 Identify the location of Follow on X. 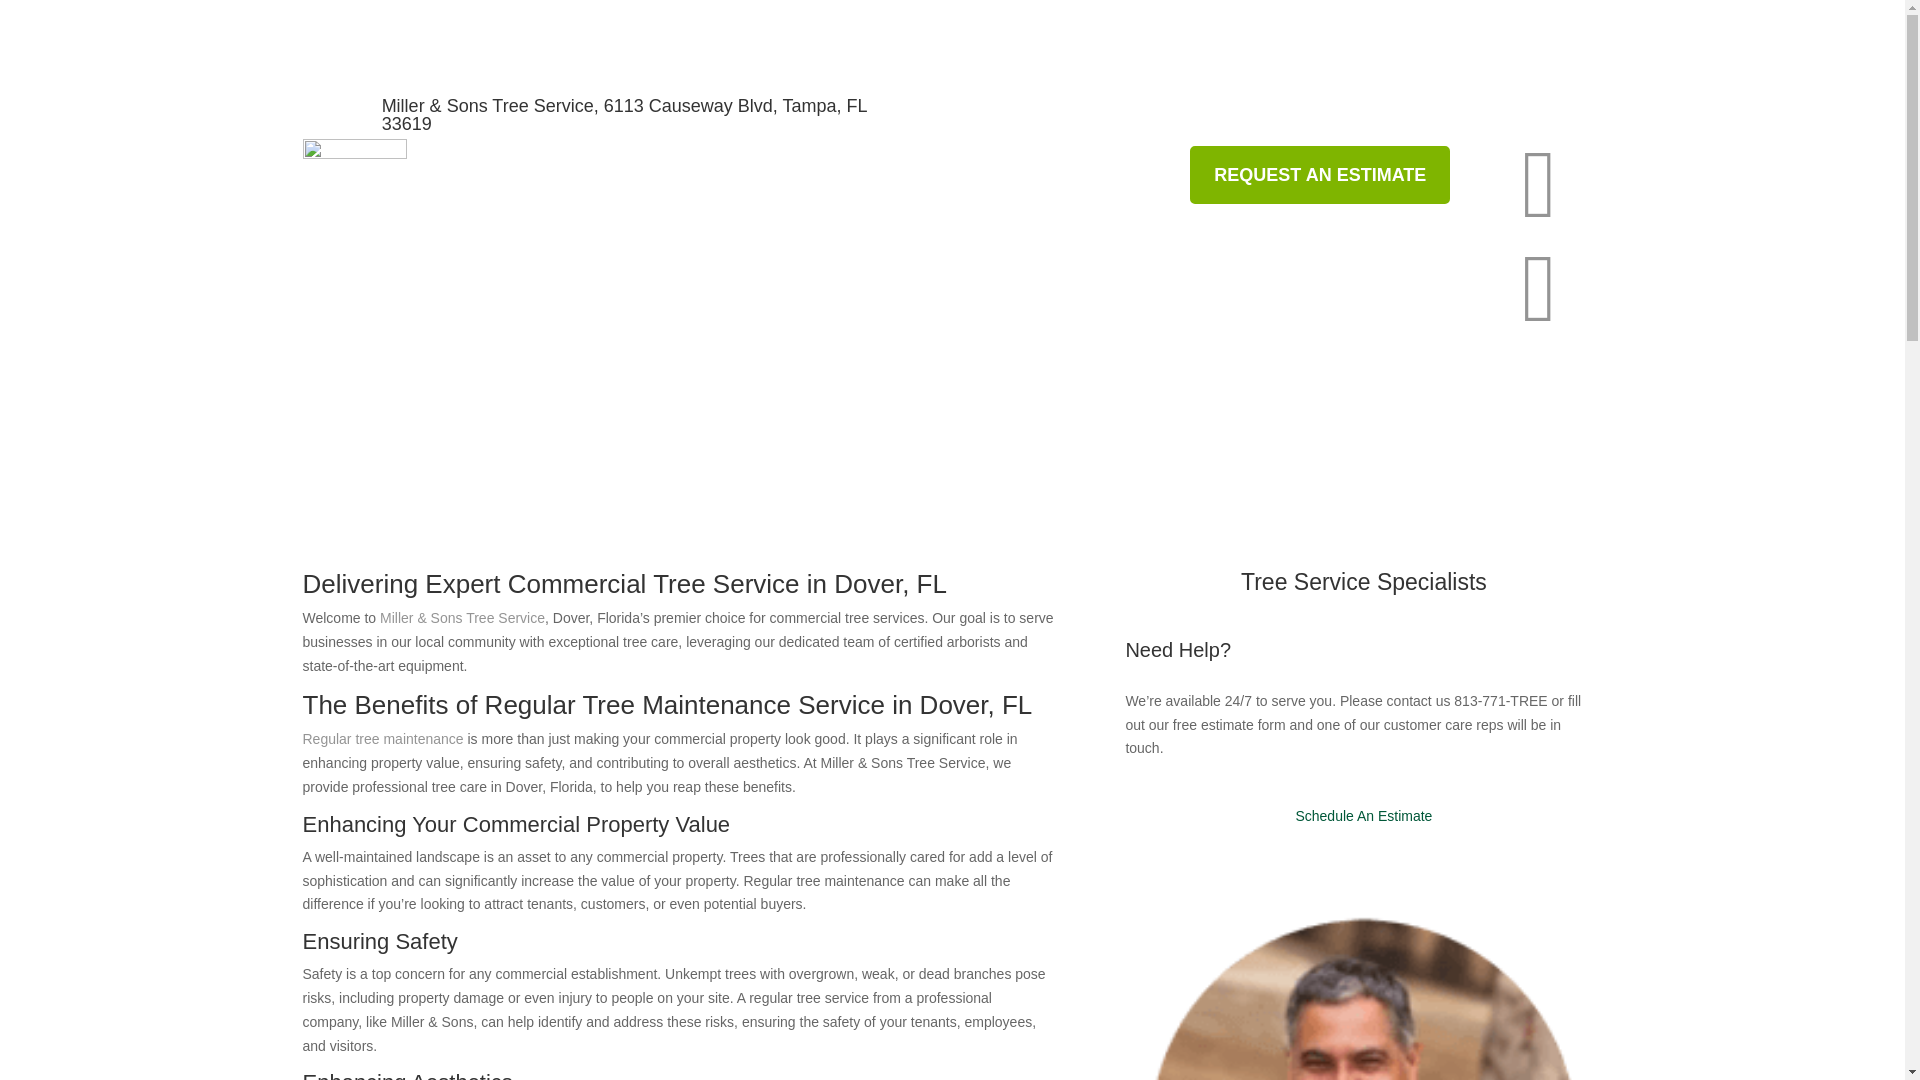
(1586, 112).